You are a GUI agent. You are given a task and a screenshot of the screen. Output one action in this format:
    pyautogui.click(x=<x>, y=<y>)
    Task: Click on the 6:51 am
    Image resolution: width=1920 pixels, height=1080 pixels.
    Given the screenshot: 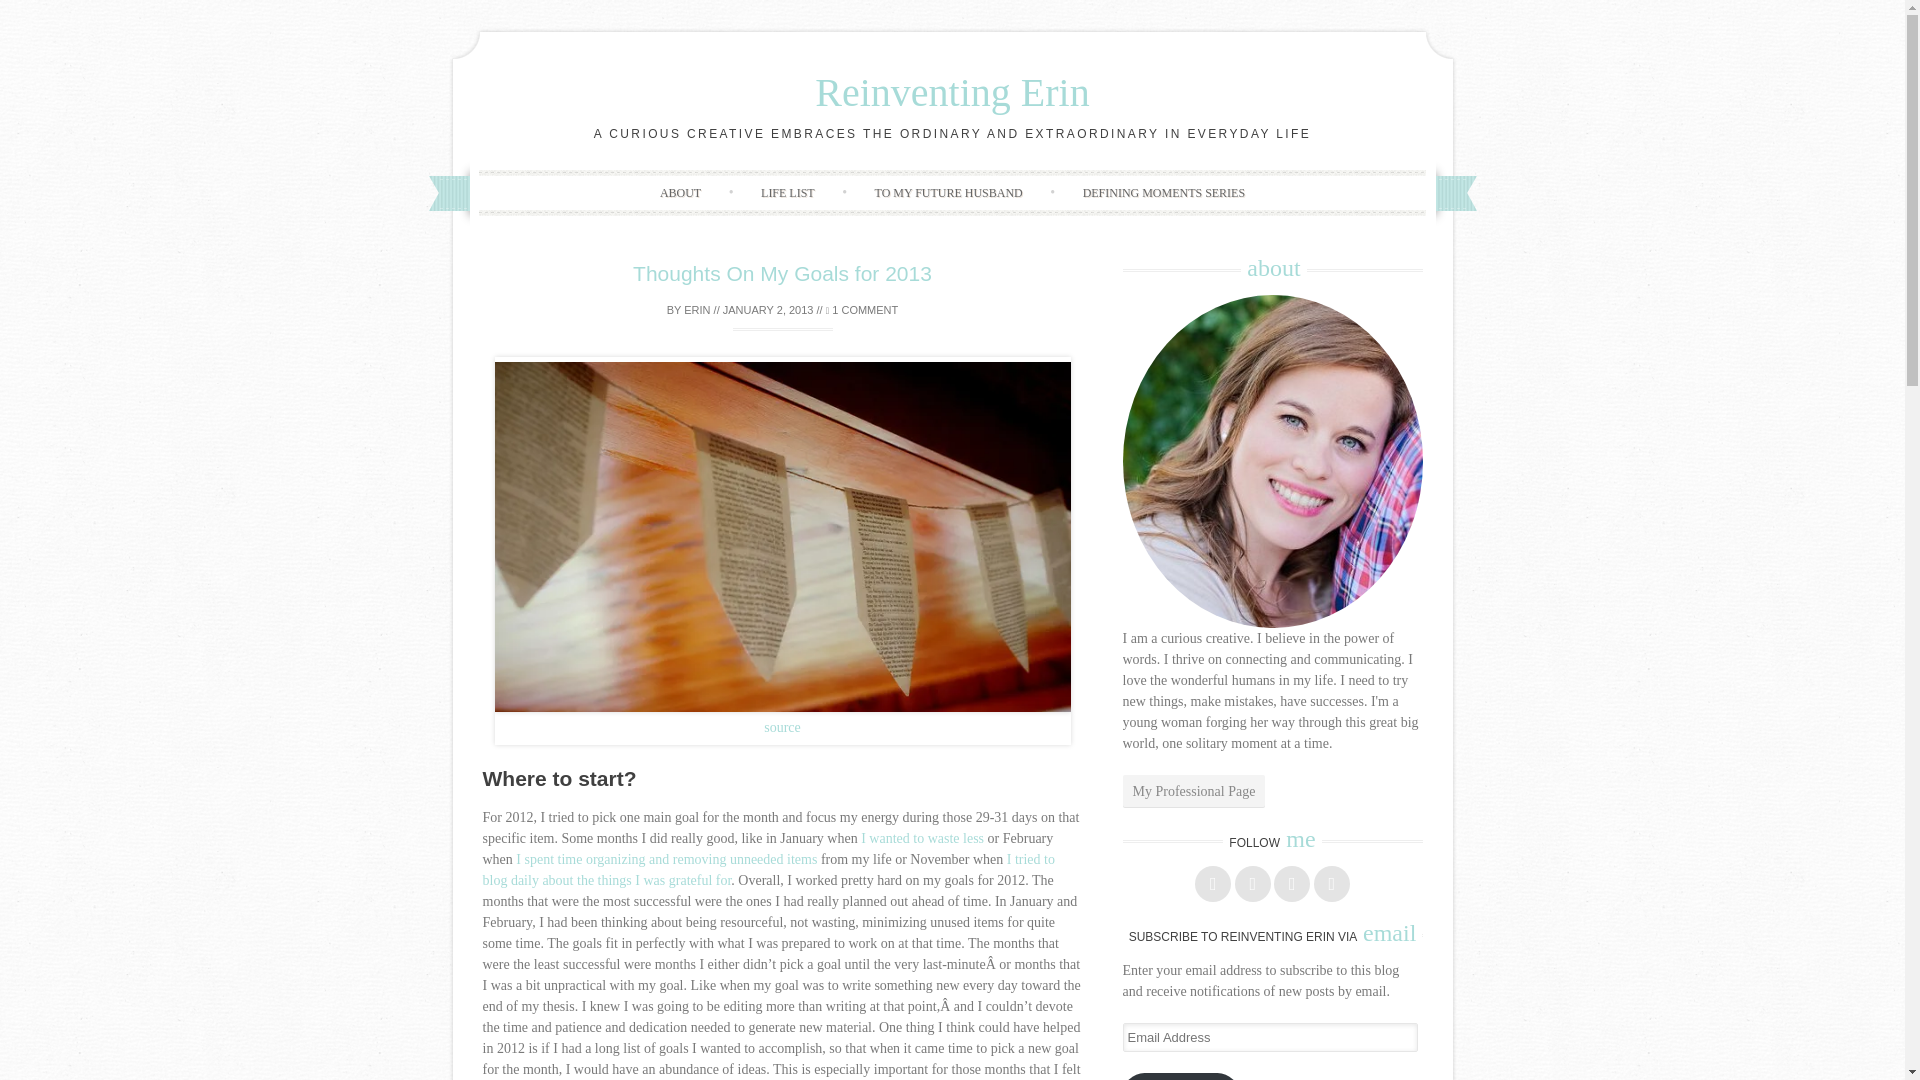 What is the action you would take?
    pyautogui.click(x=768, y=310)
    